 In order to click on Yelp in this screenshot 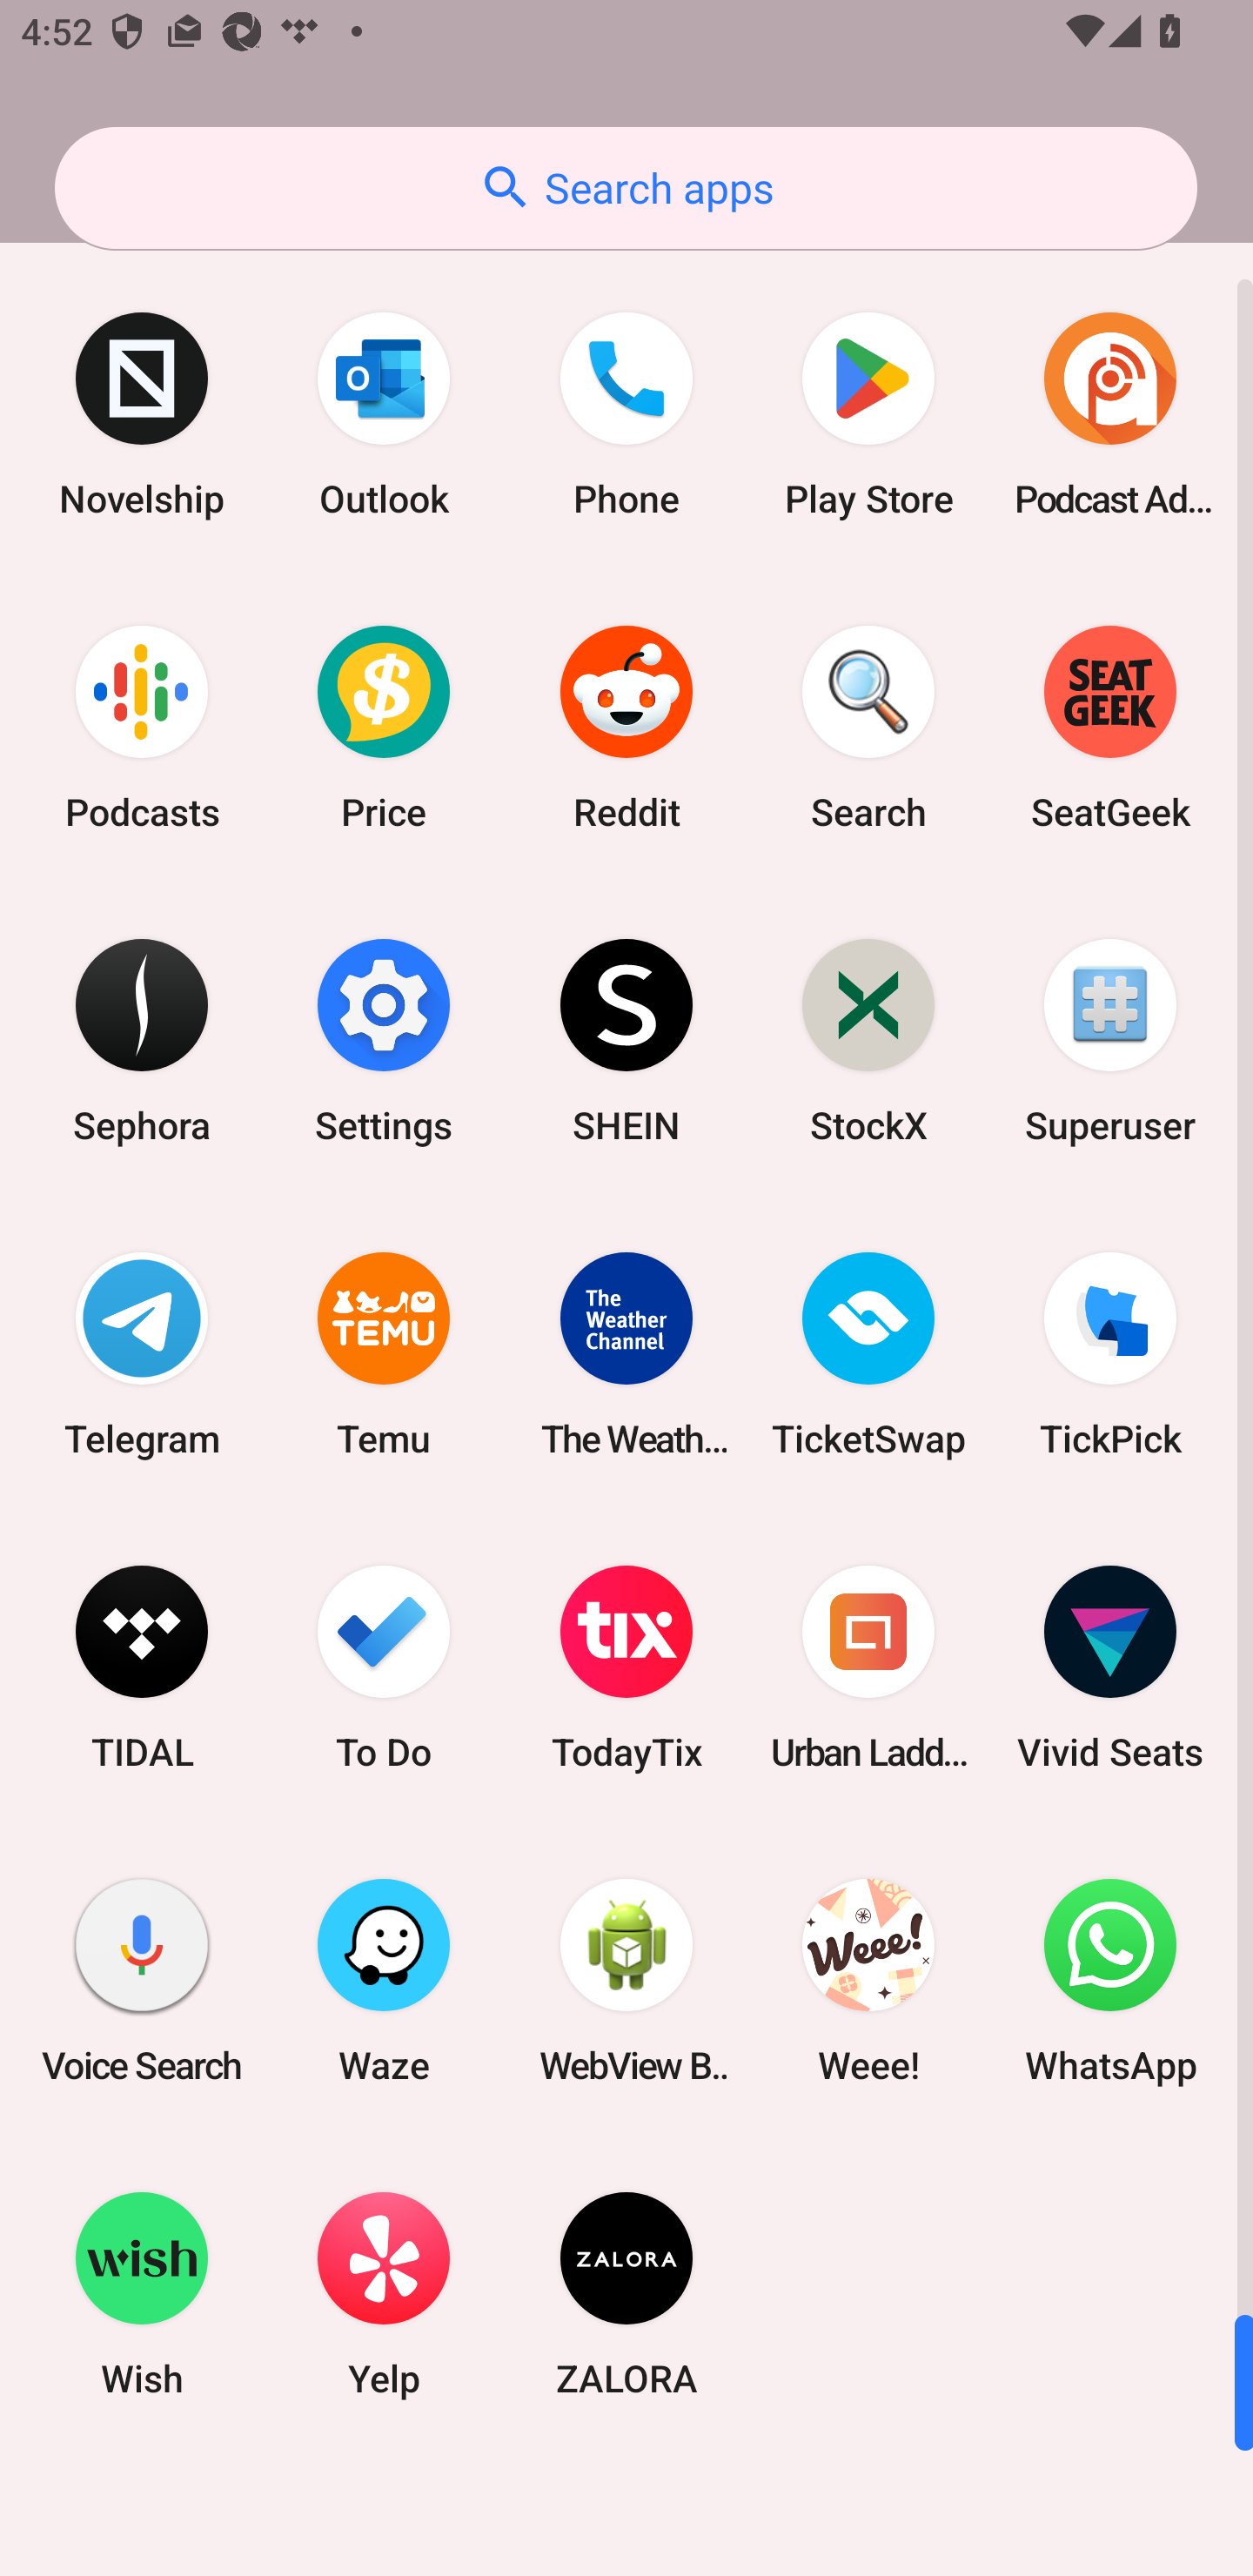, I will do `click(384, 2293)`.